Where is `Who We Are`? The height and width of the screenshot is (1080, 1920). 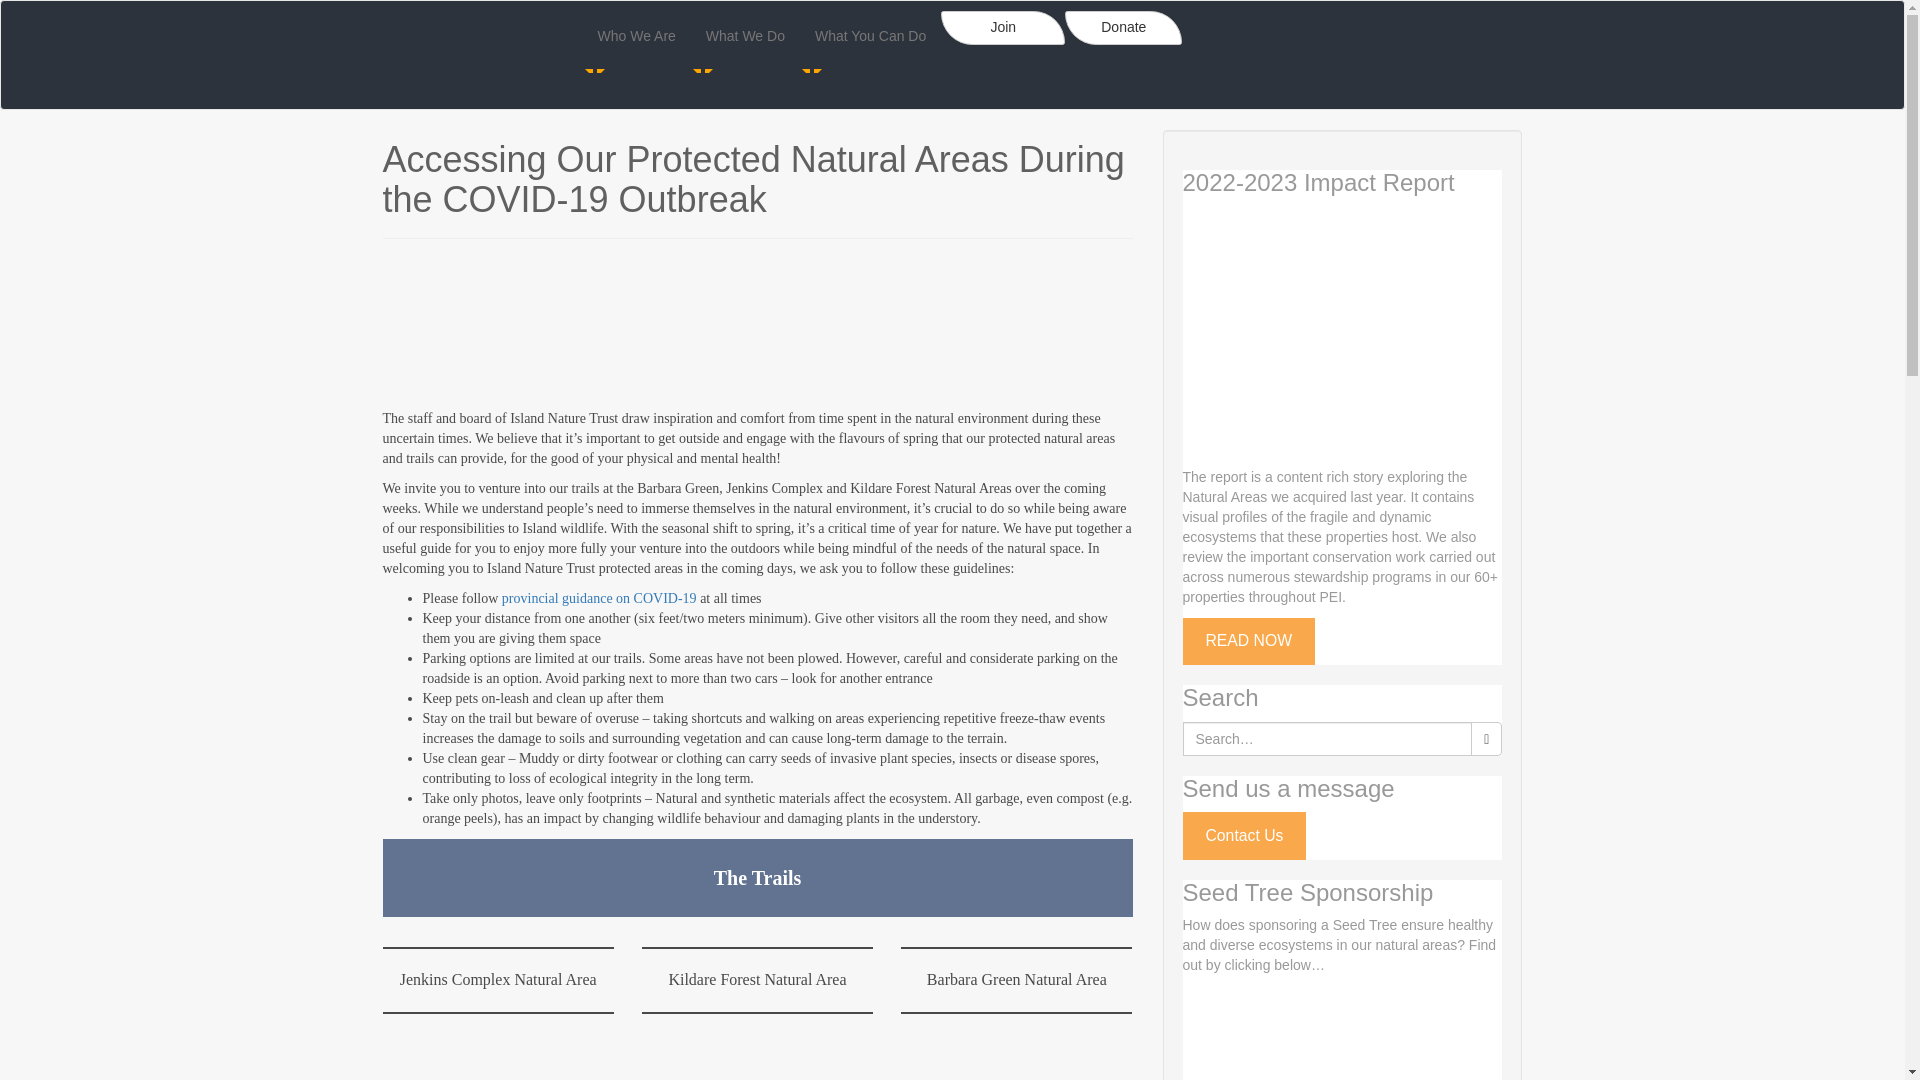
Who We Are is located at coordinates (635, 35).